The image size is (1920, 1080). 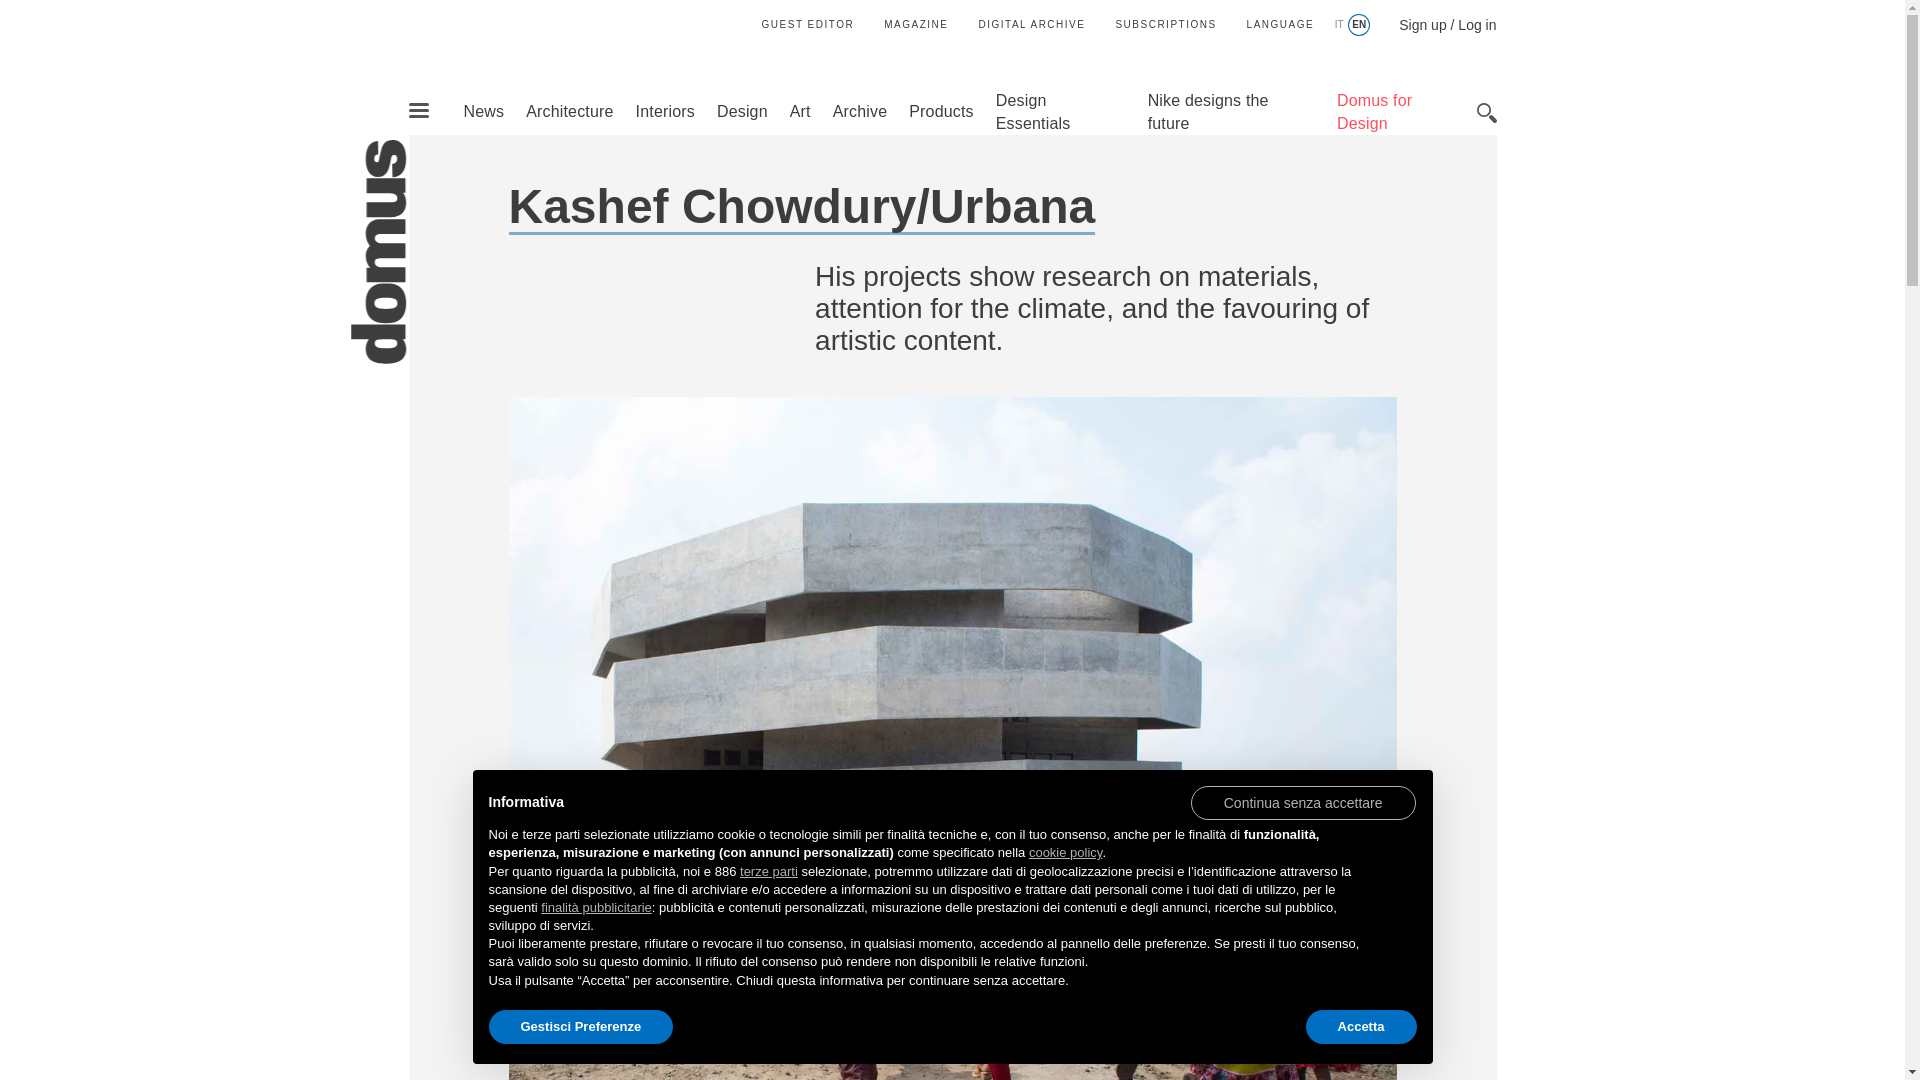 What do you see at coordinates (1034, 111) in the screenshot?
I see `Design Essentials` at bounding box center [1034, 111].